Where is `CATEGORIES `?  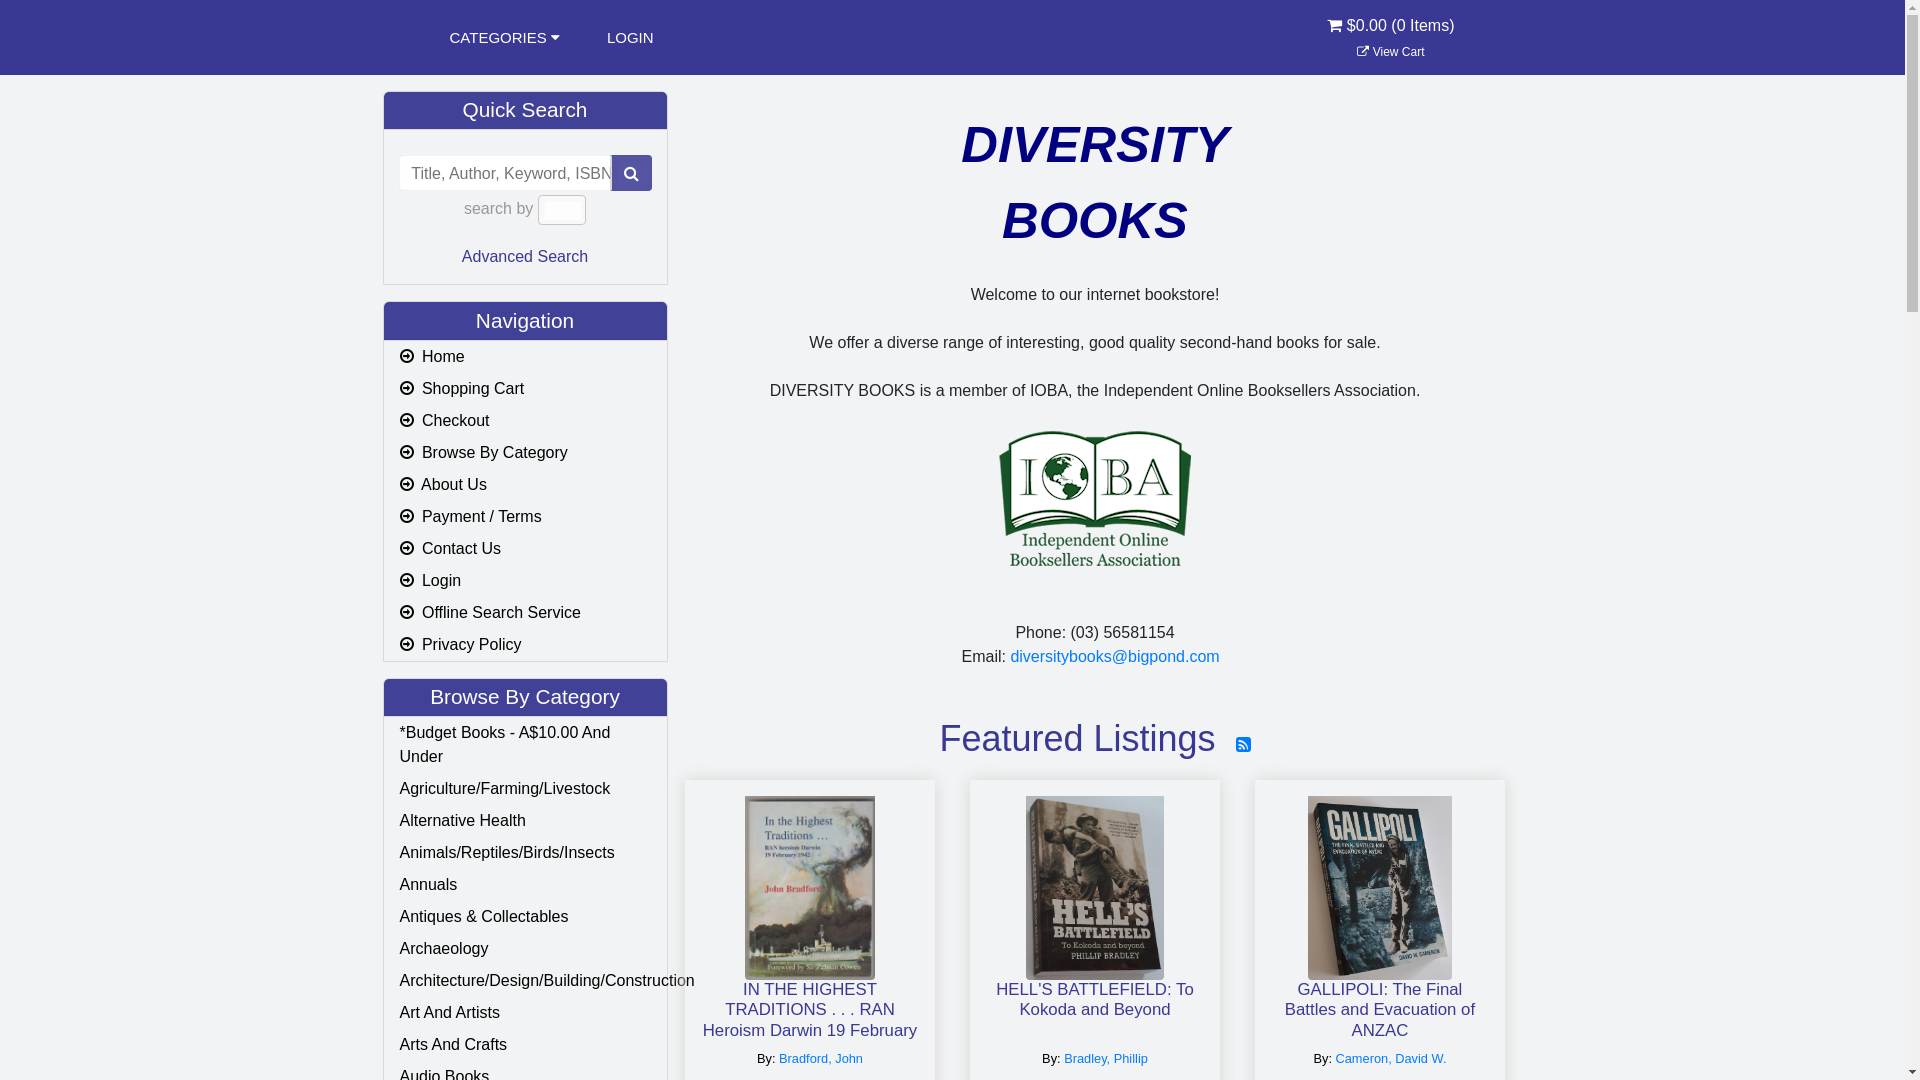 CATEGORIES  is located at coordinates (505, 38).